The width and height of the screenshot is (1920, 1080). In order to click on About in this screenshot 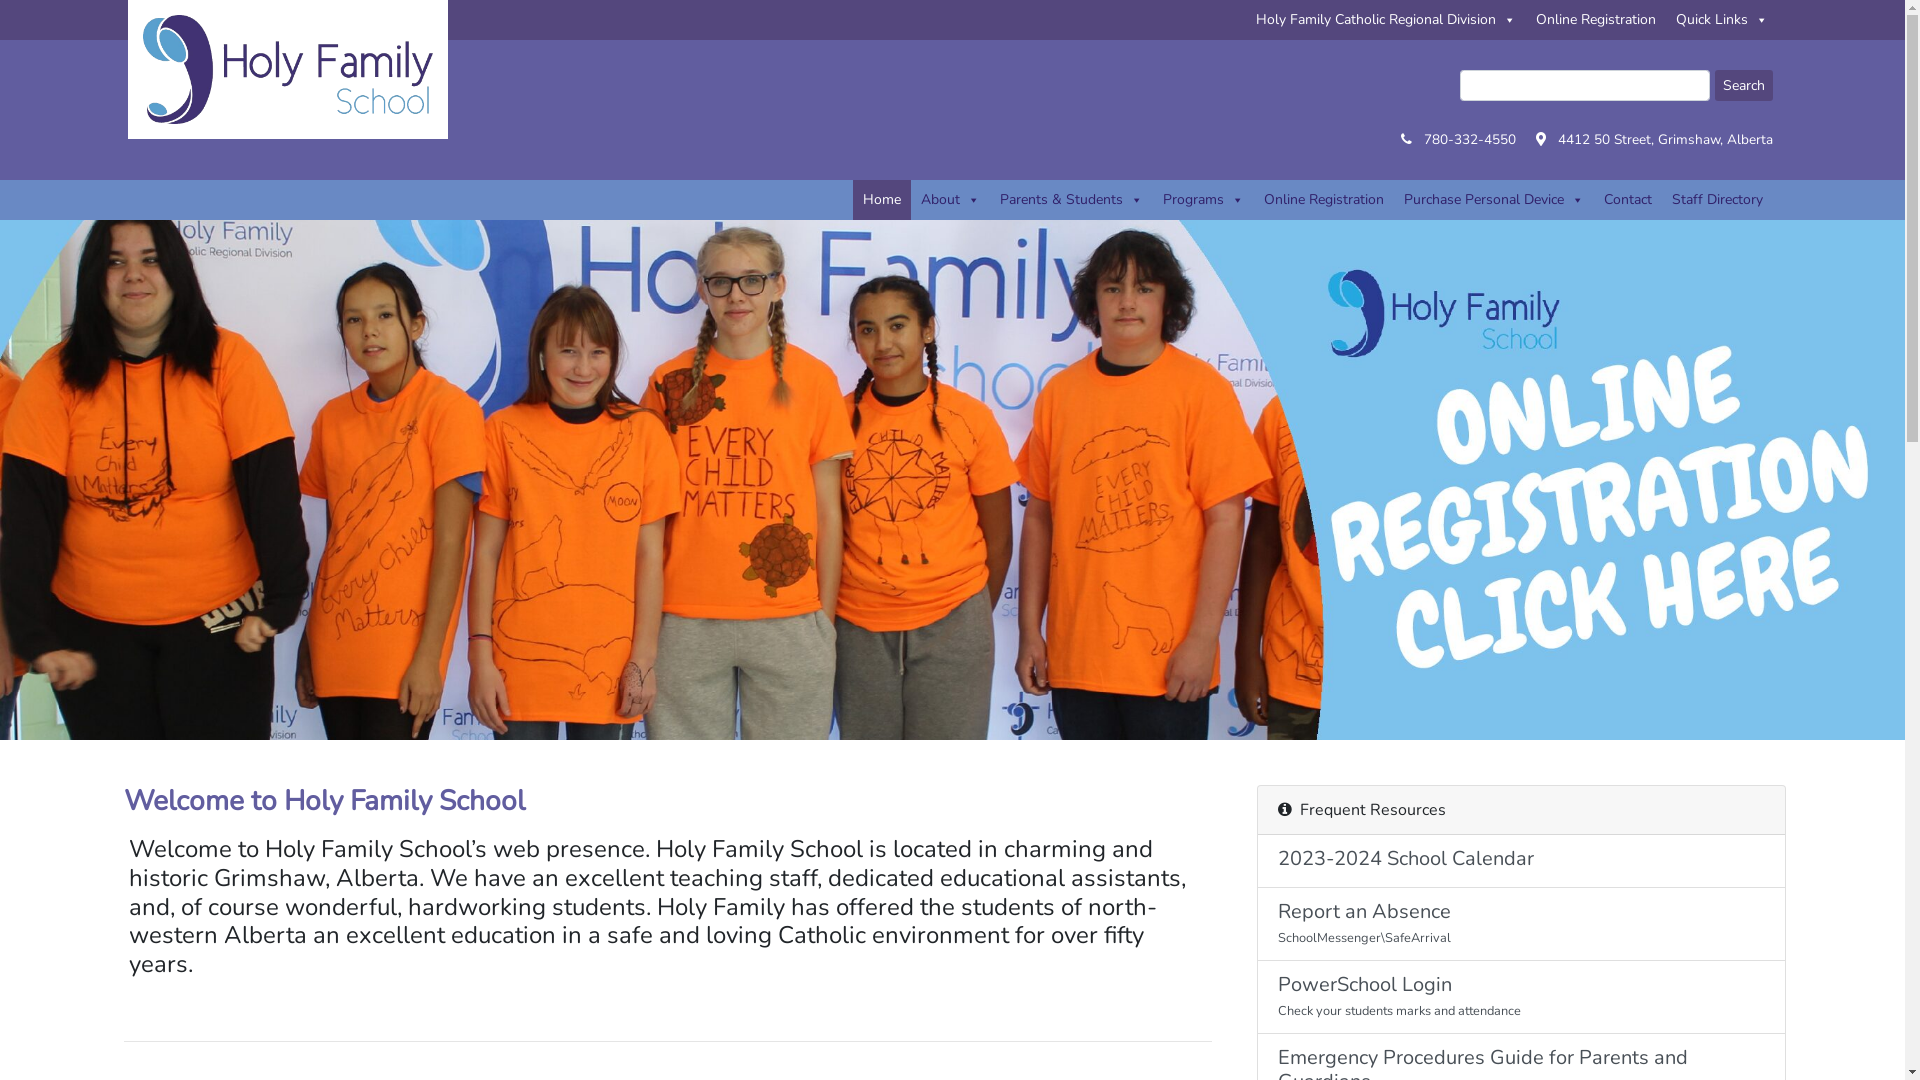, I will do `click(950, 200)`.